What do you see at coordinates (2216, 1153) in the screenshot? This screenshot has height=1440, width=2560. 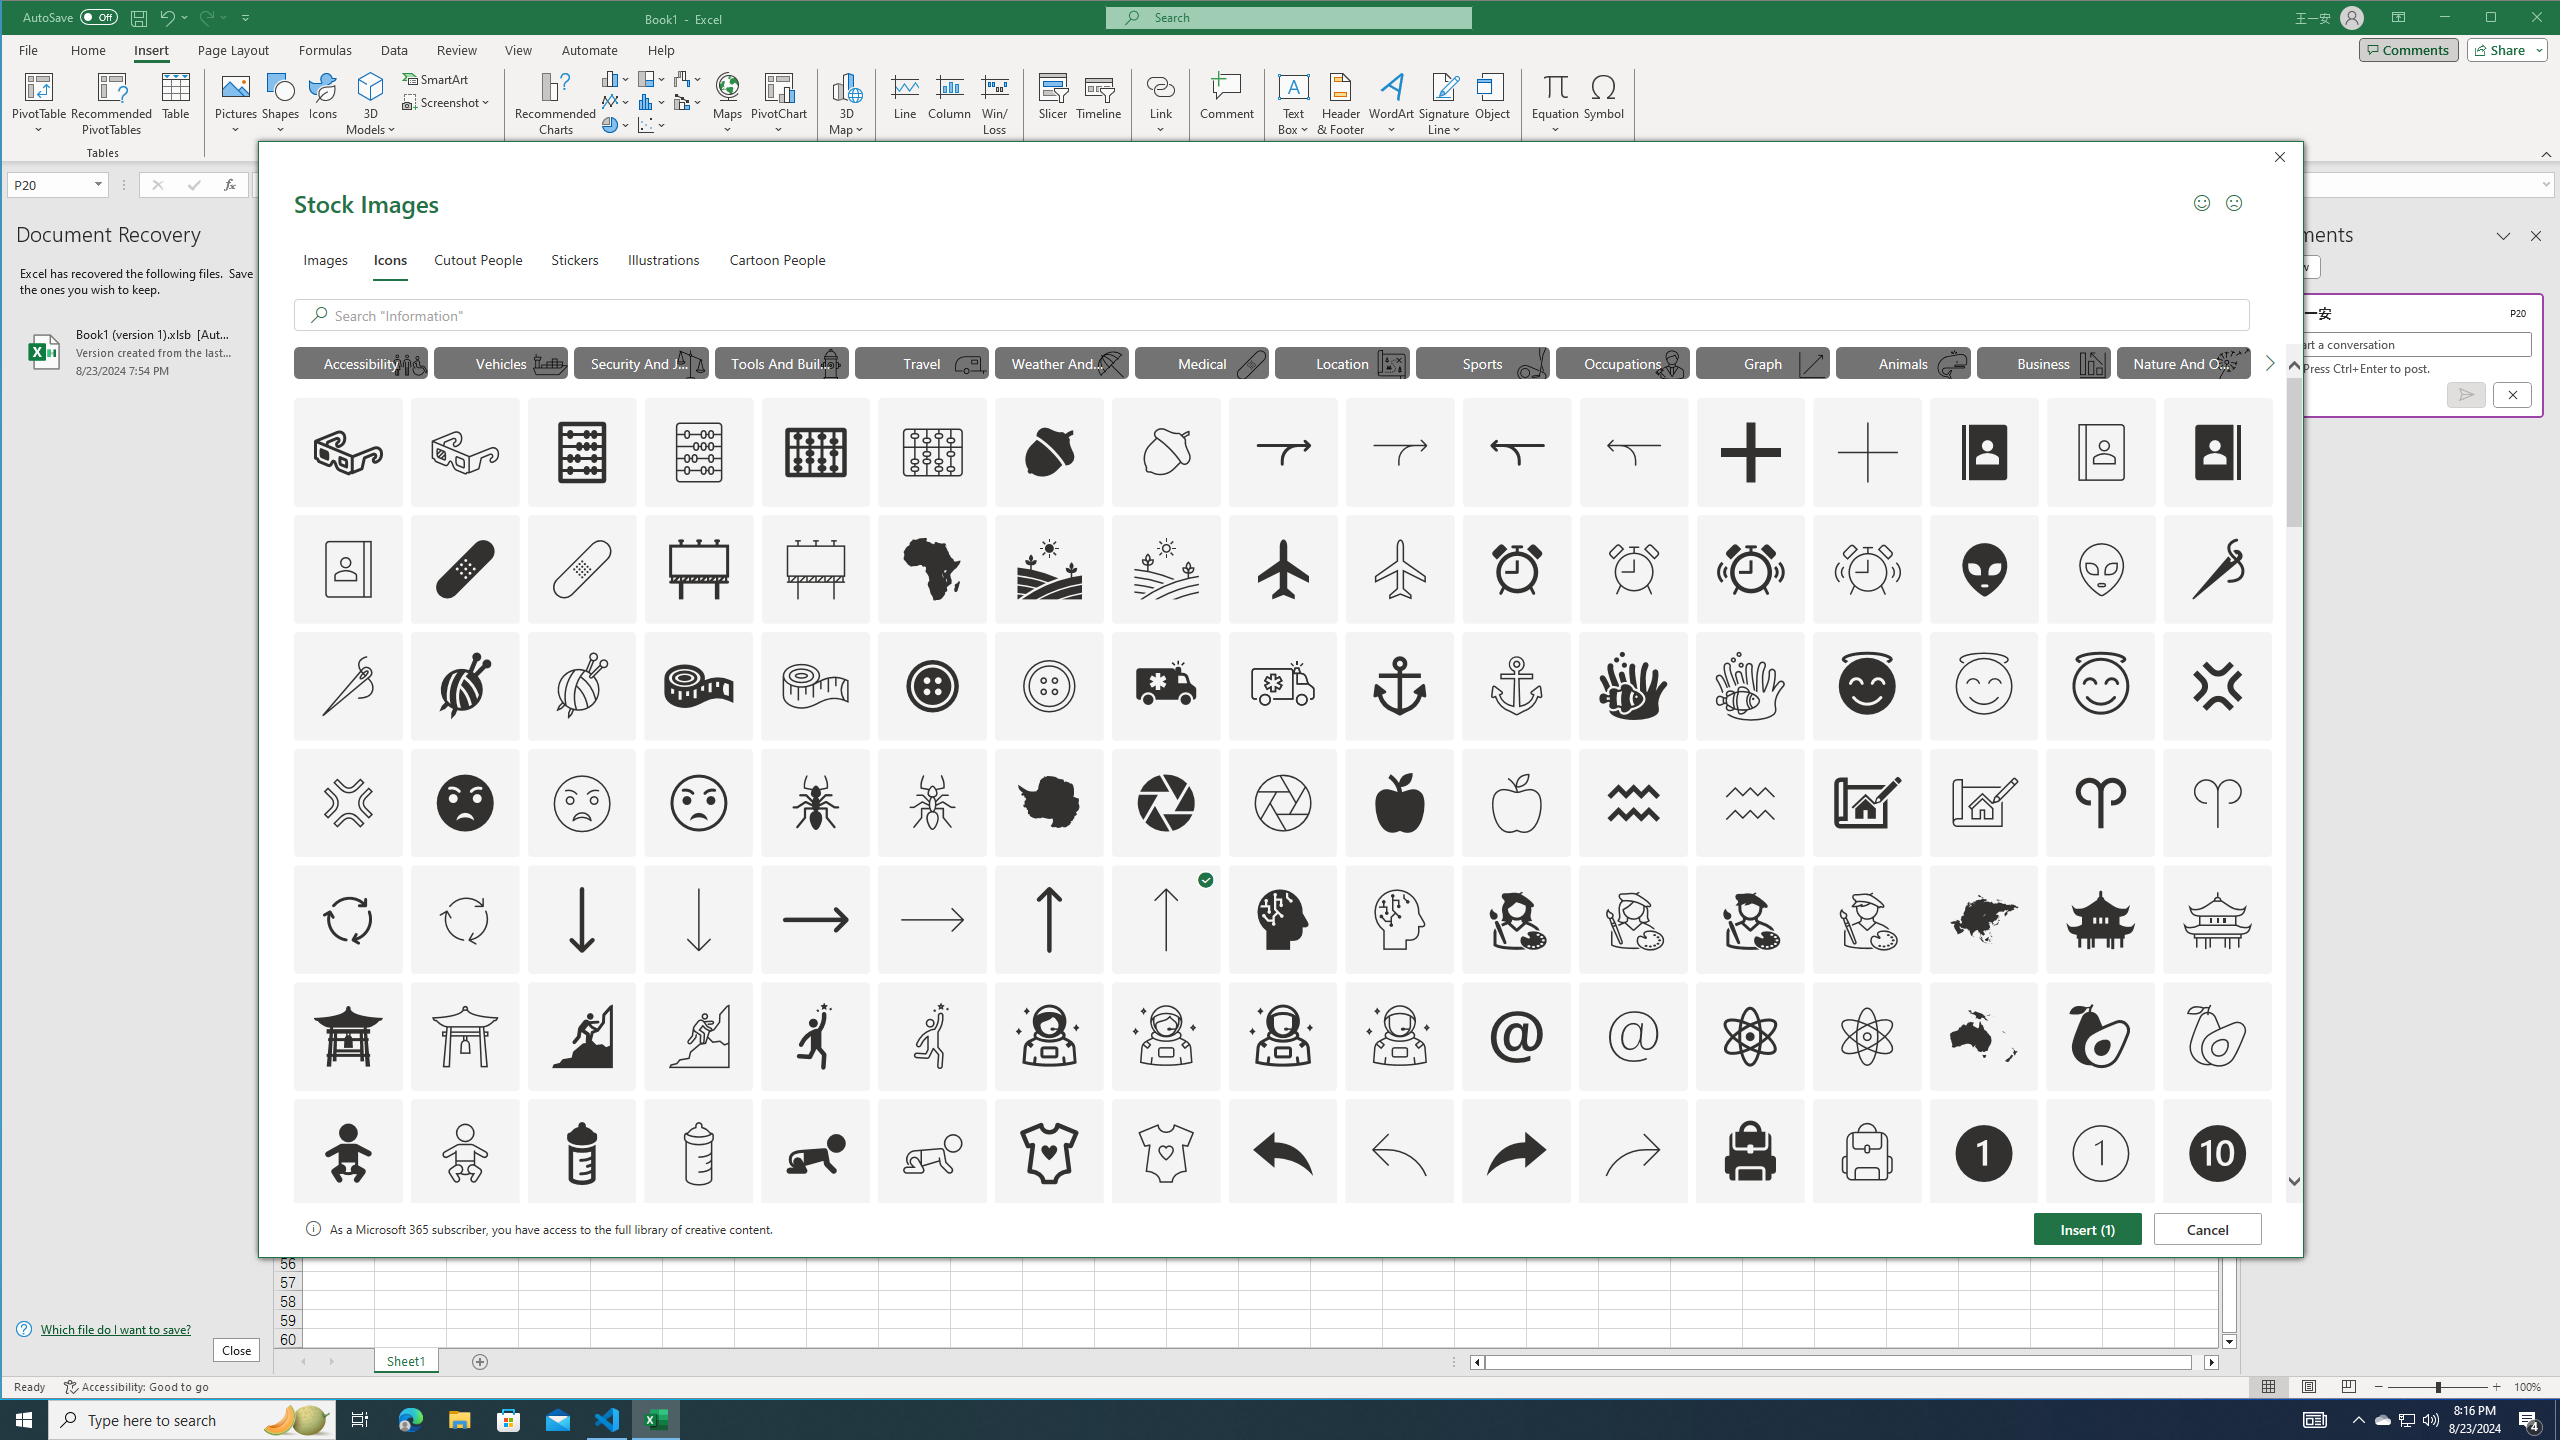 I see `AutomationID: Icons_Badge10` at bounding box center [2216, 1153].